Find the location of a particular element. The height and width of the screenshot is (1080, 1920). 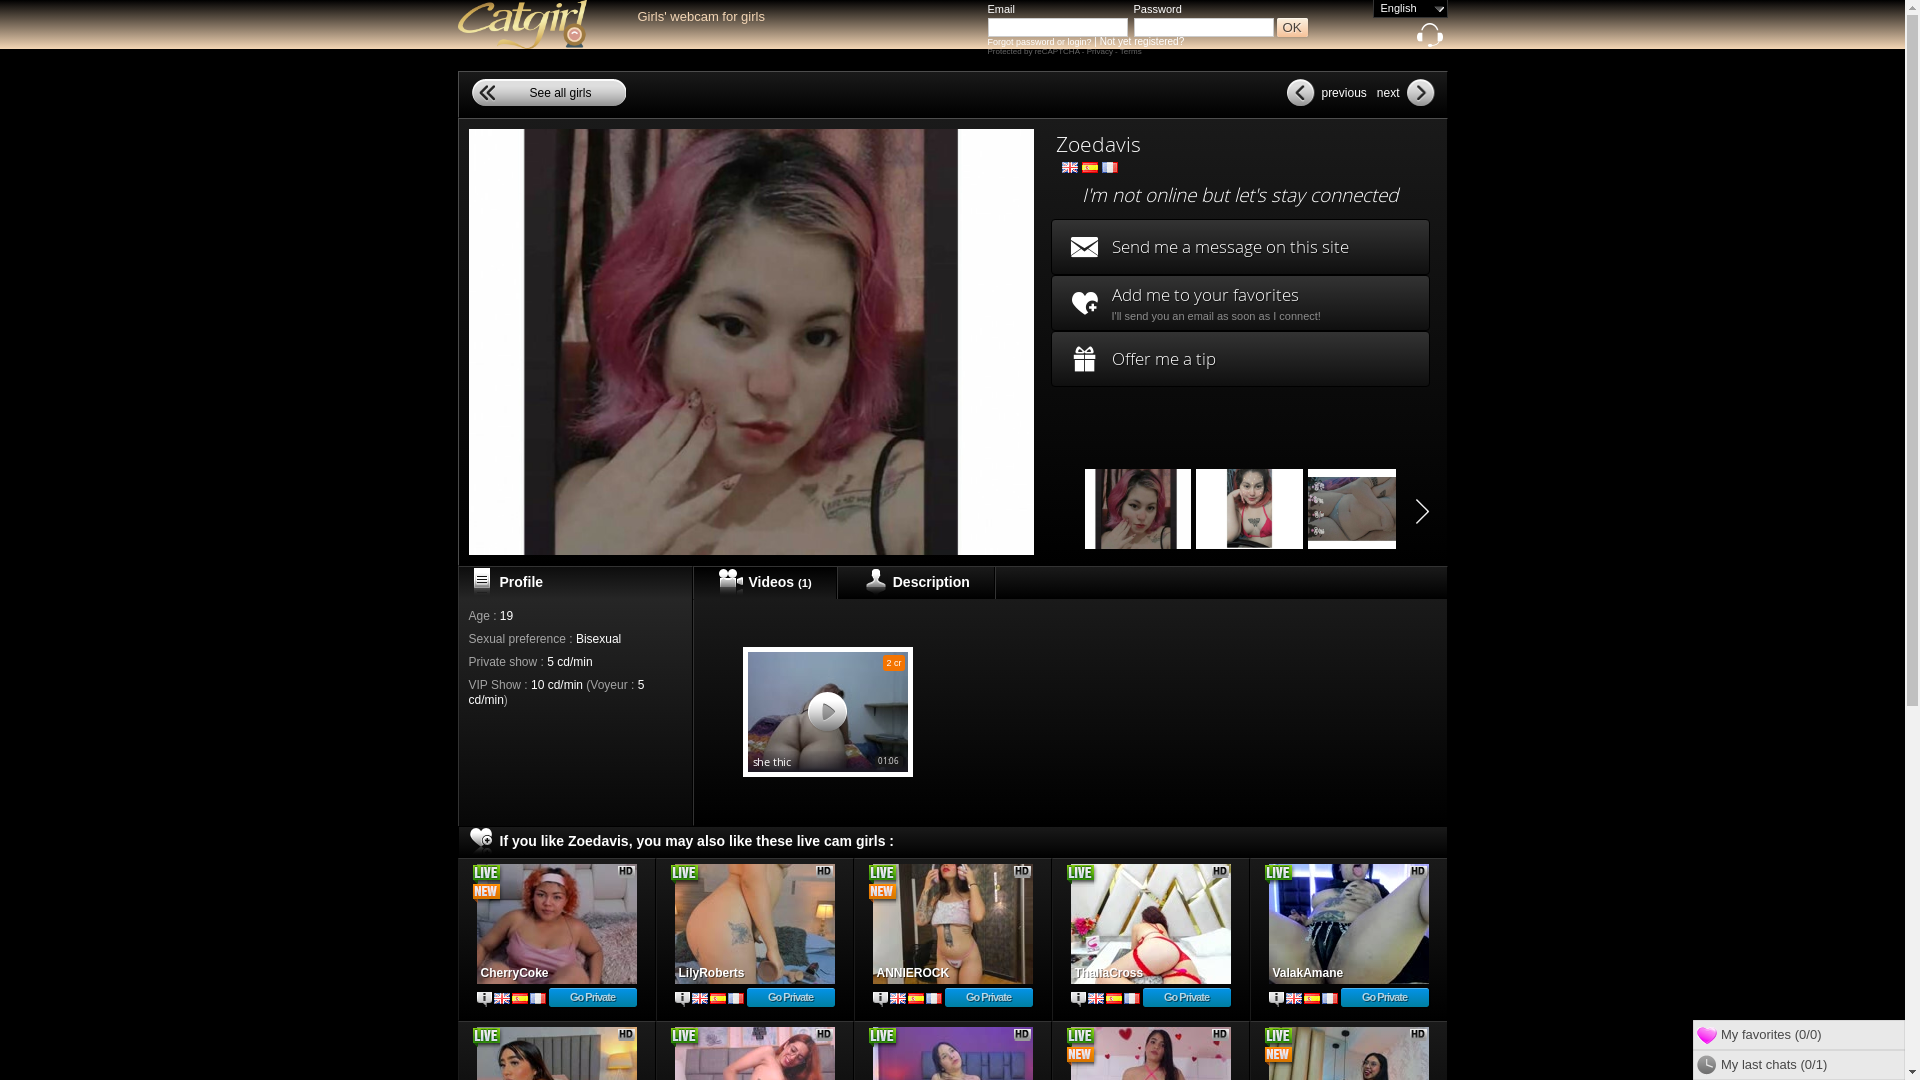

Profile is located at coordinates (1276, 1000).